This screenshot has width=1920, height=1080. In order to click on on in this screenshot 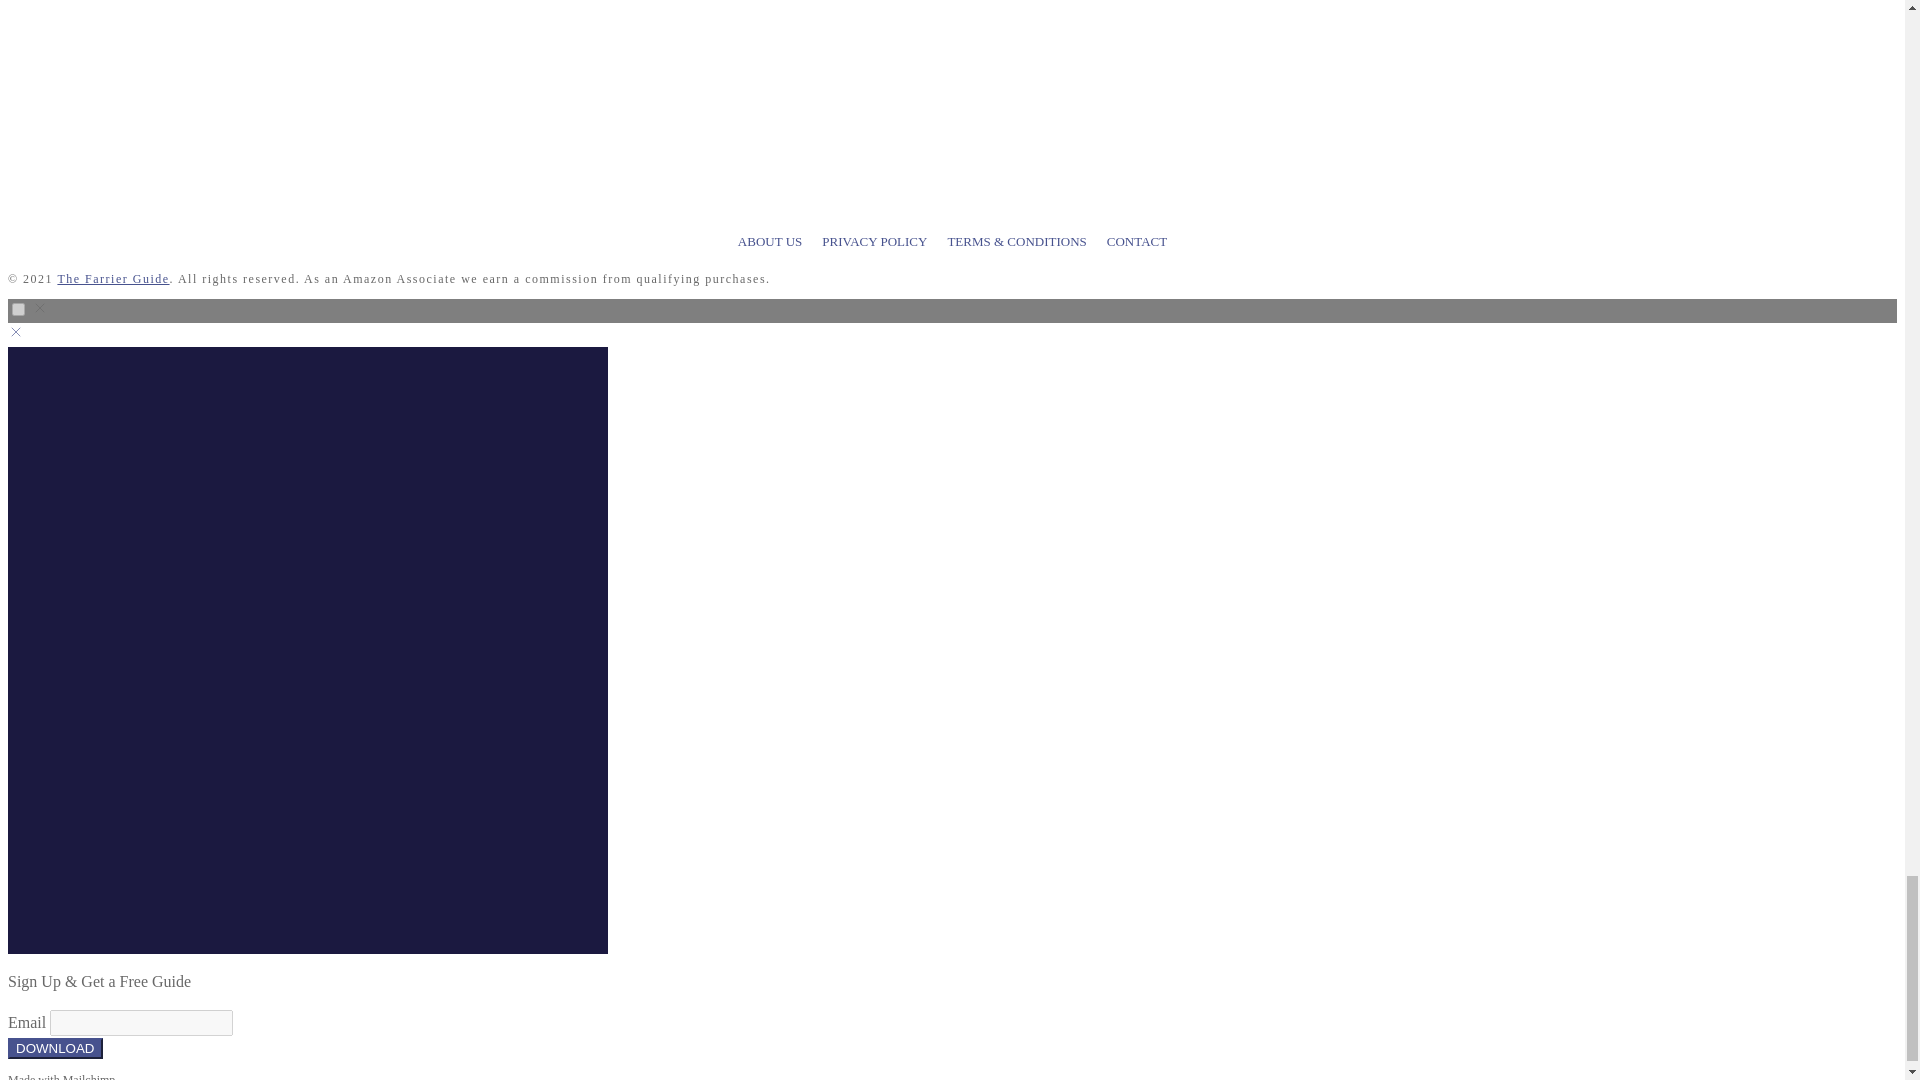, I will do `click(18, 310)`.